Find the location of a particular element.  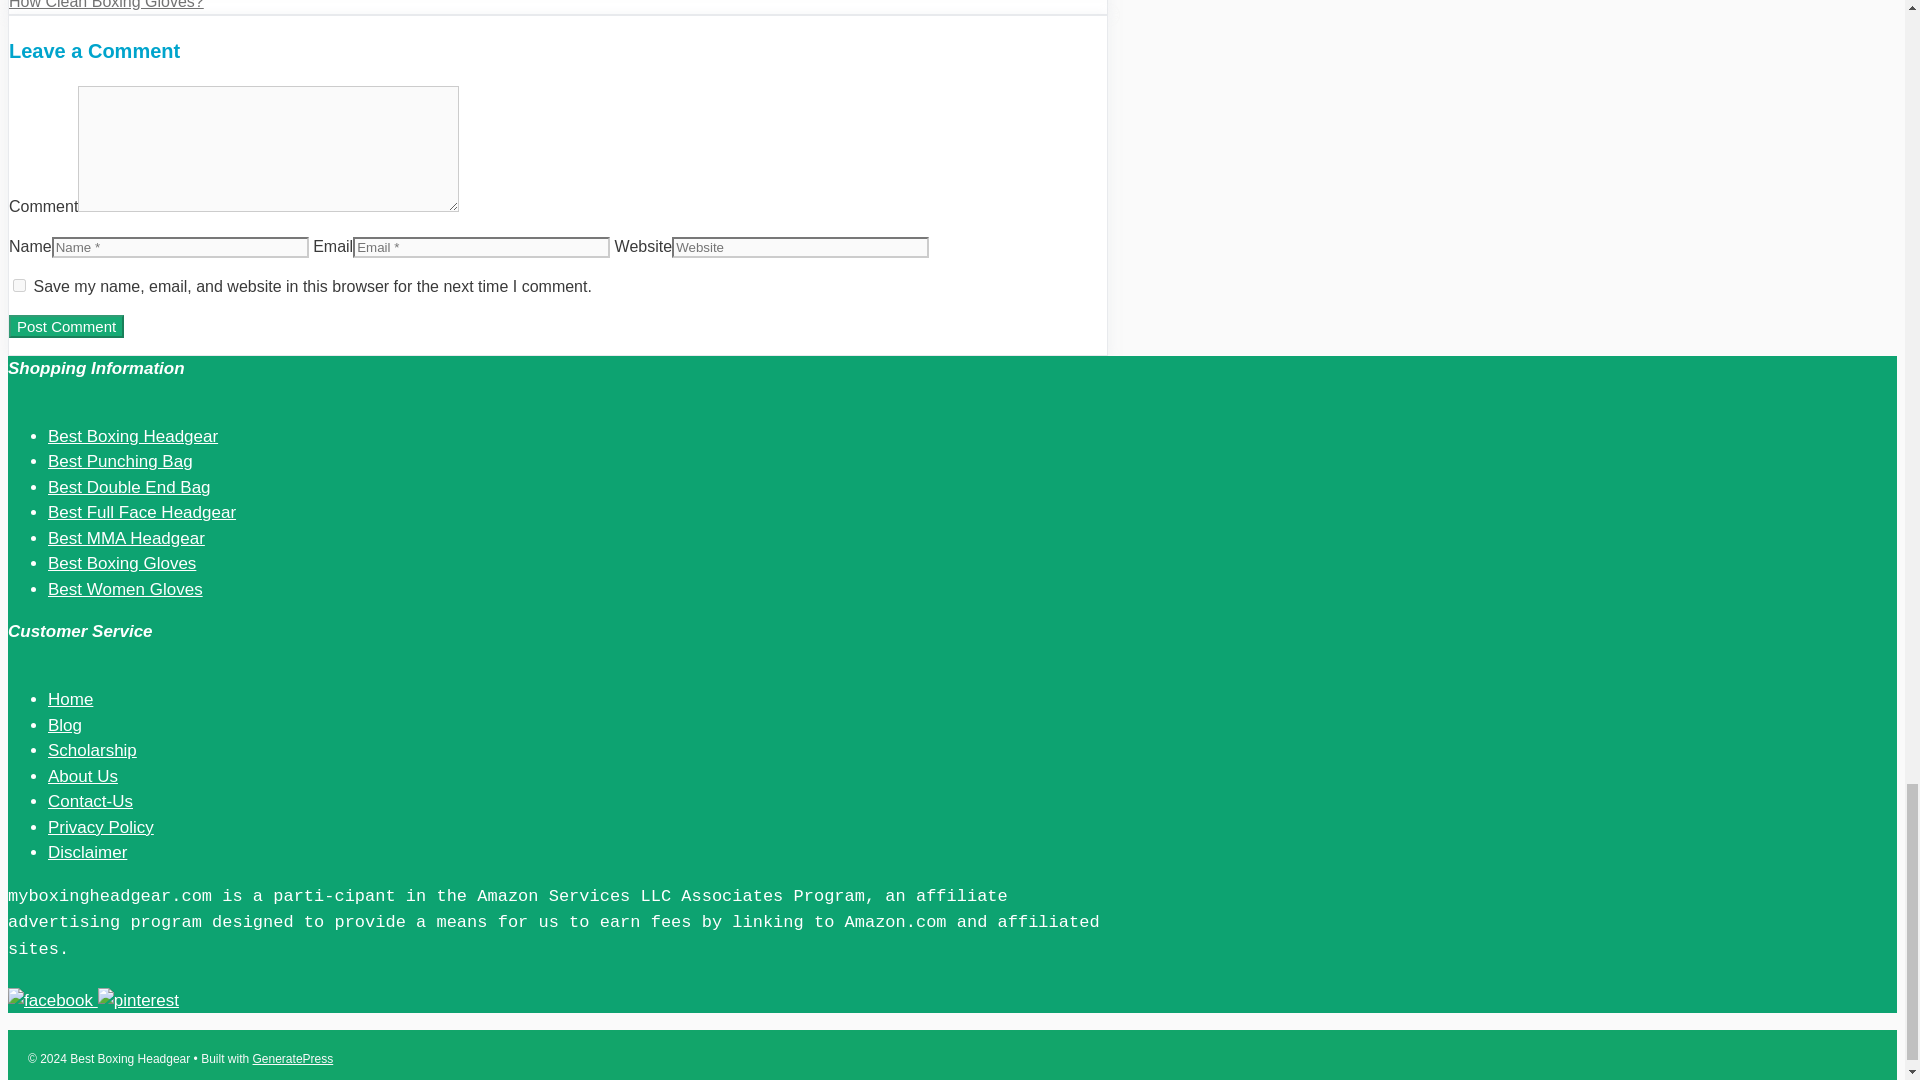

How Clean Boxing Gloves? is located at coordinates (106, 4).